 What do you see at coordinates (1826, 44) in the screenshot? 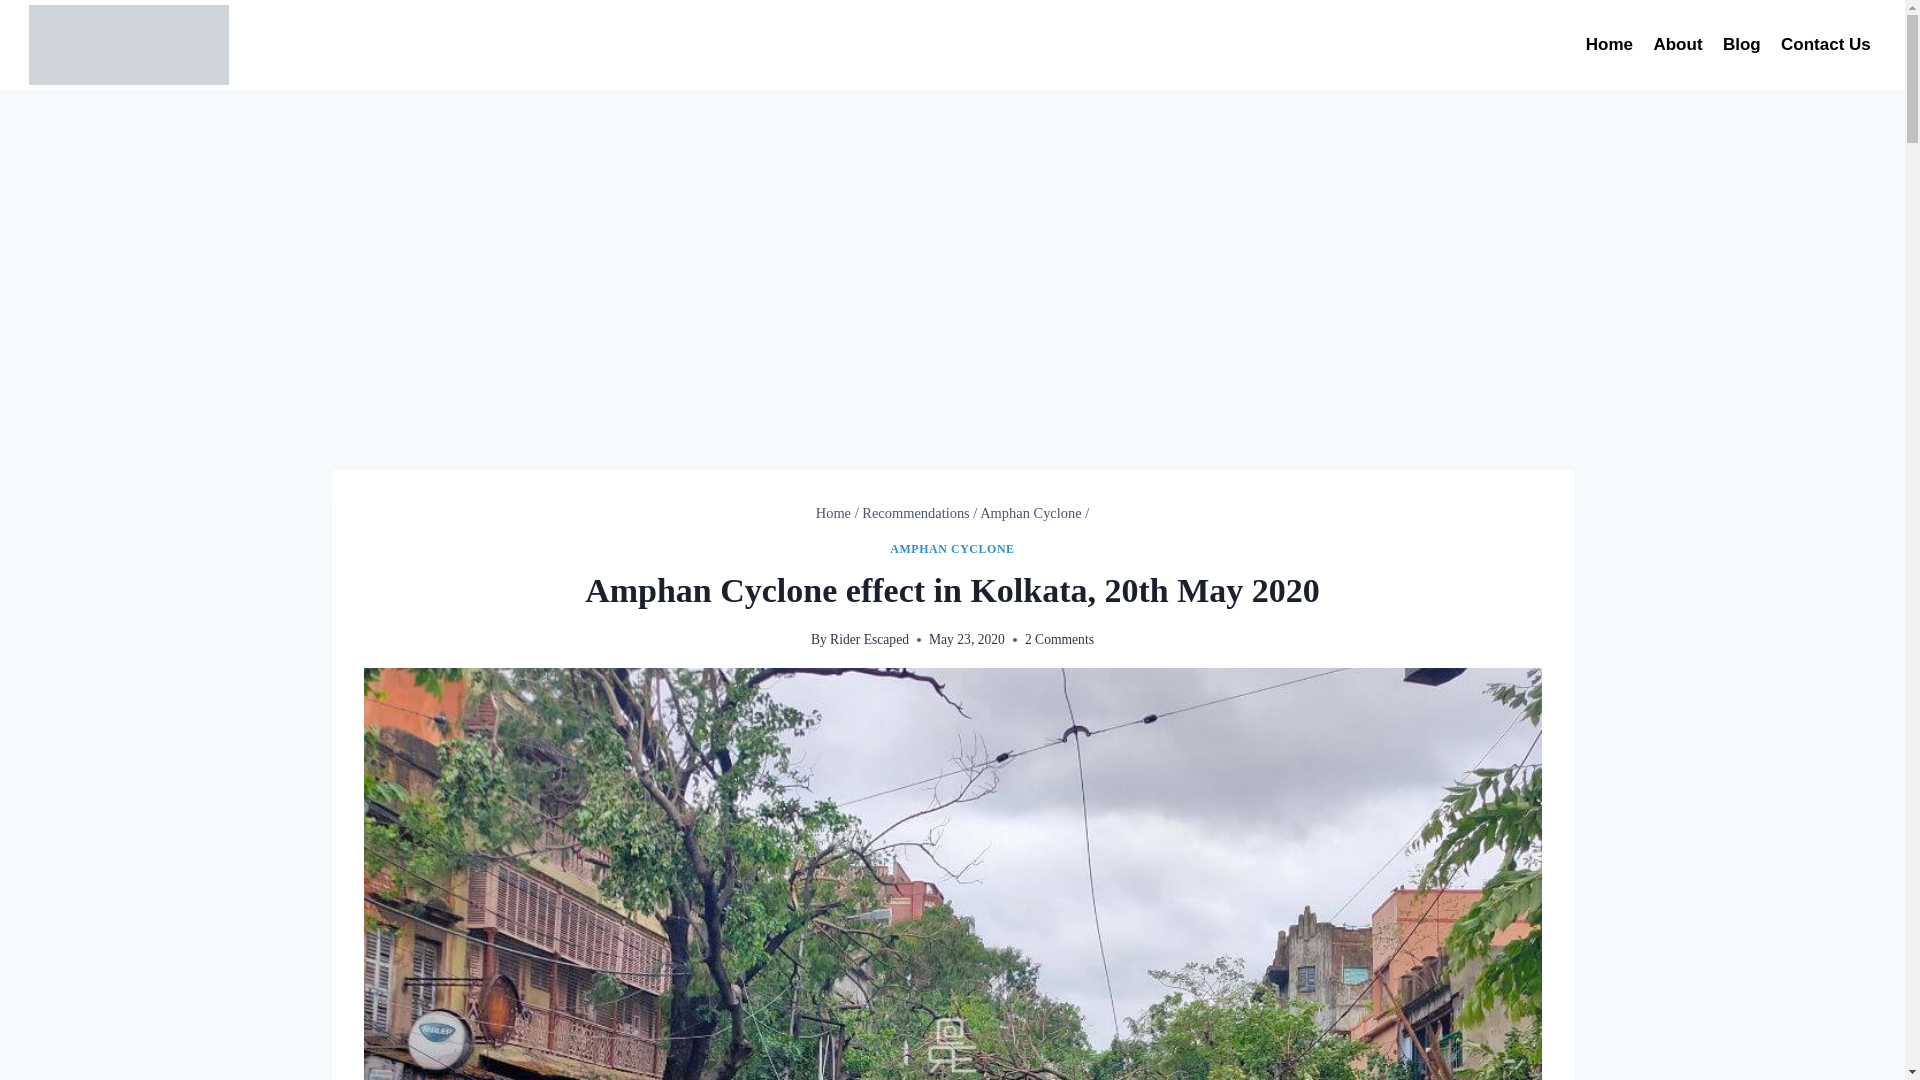
I see `Contact Us` at bounding box center [1826, 44].